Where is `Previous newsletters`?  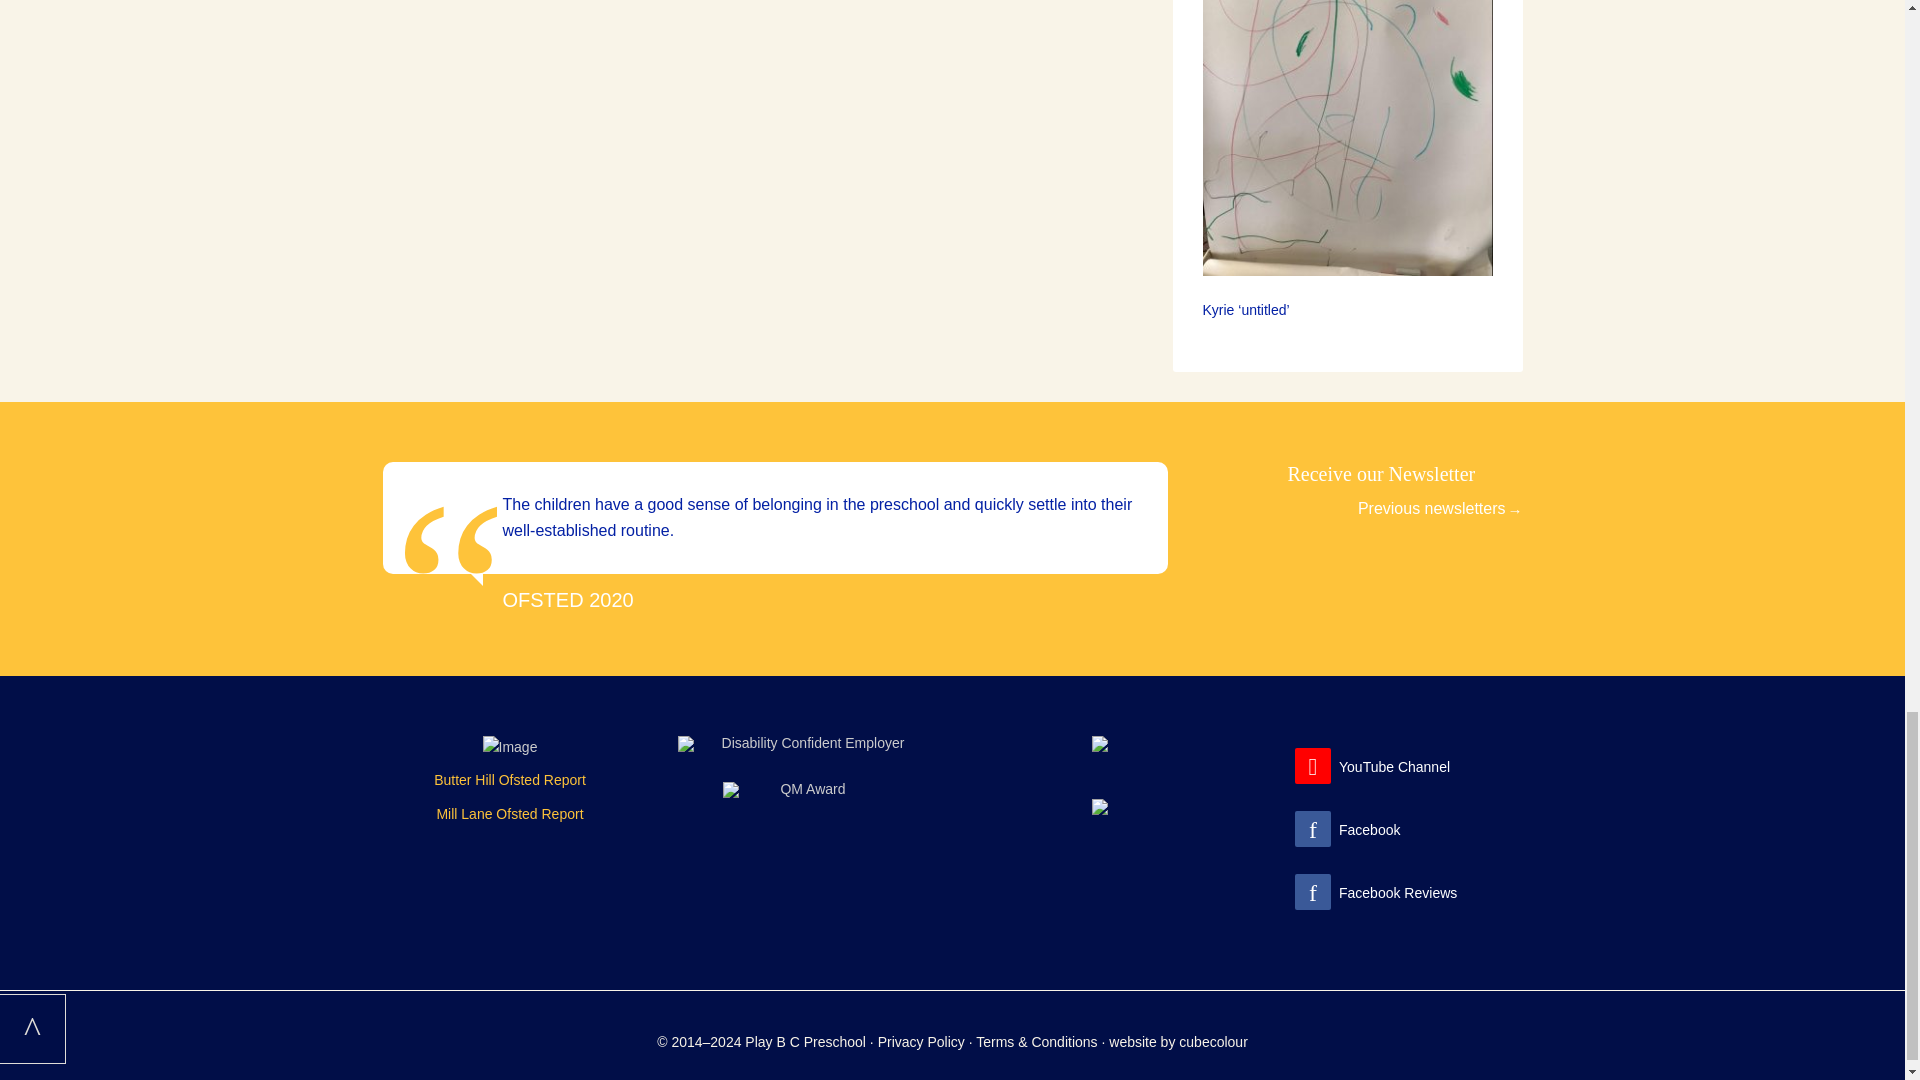 Previous newsletters is located at coordinates (1440, 508).